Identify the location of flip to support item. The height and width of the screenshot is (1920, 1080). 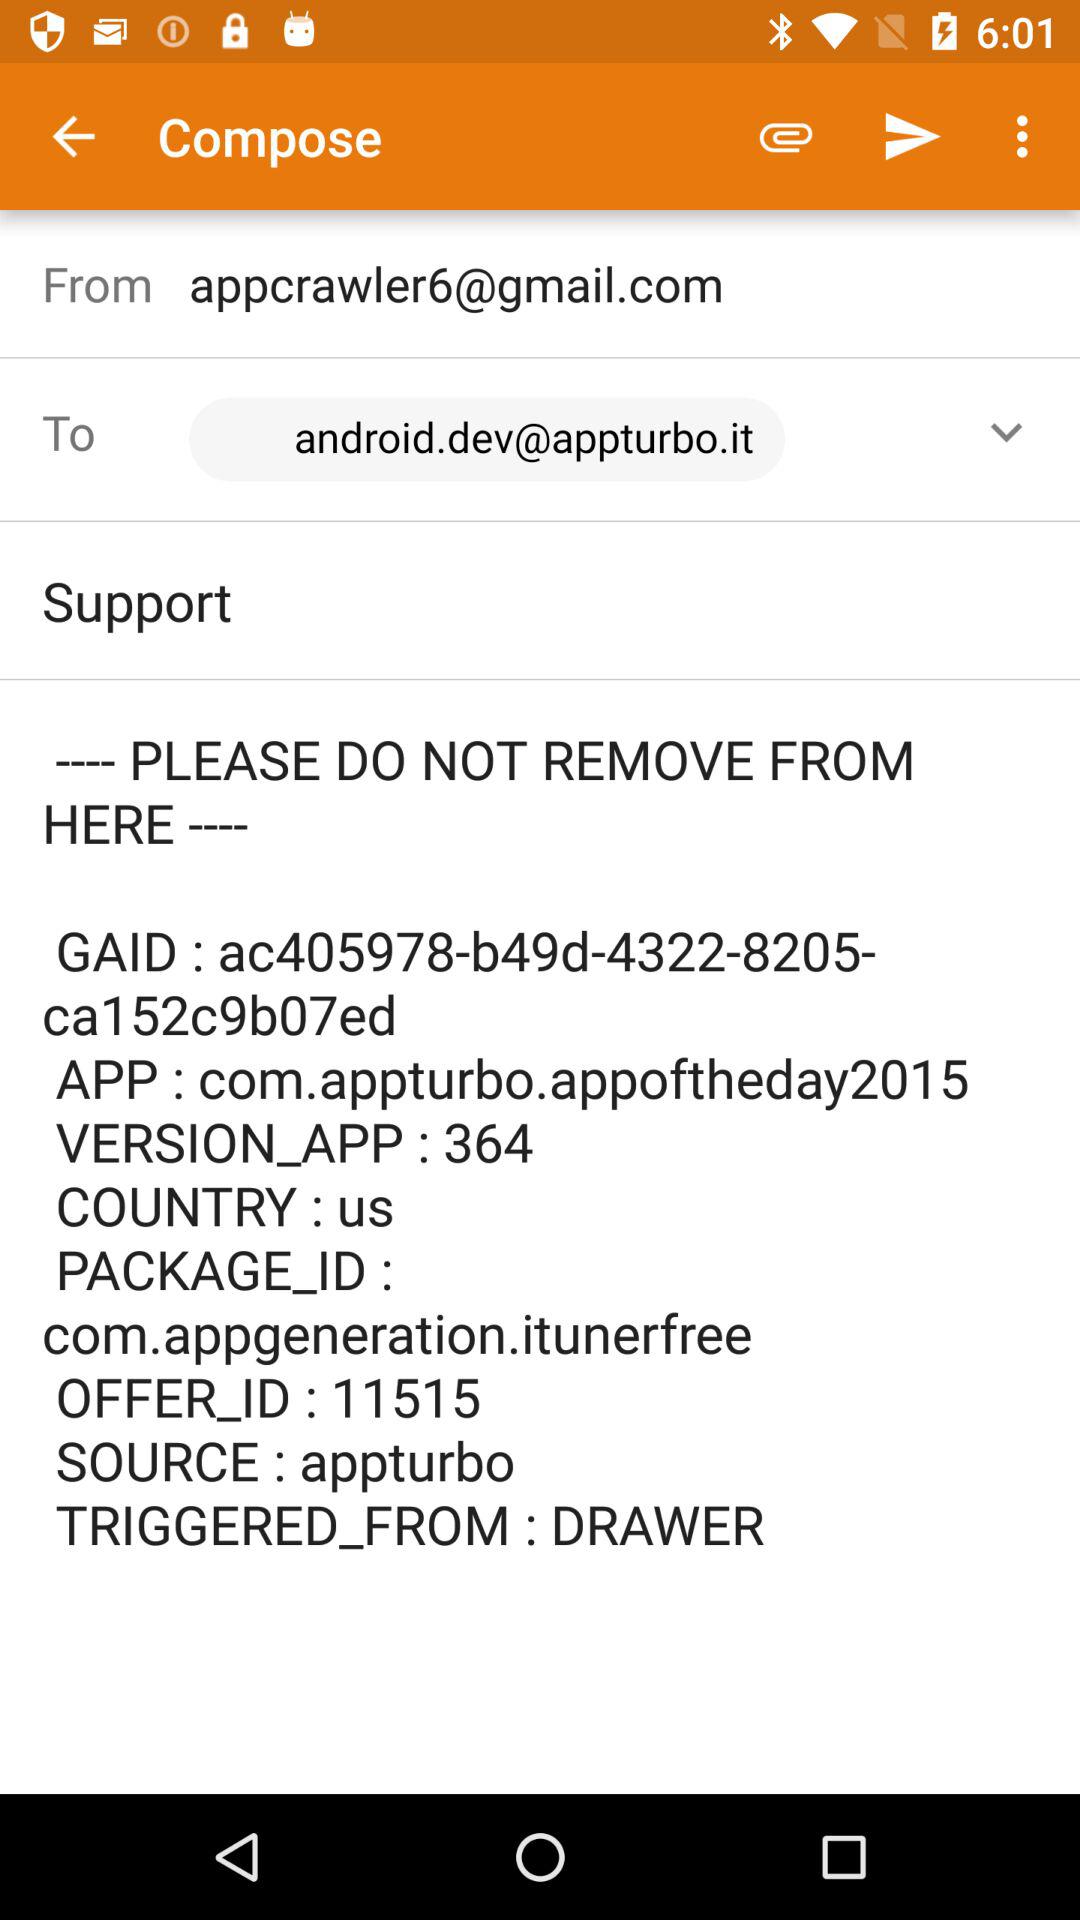
(540, 600).